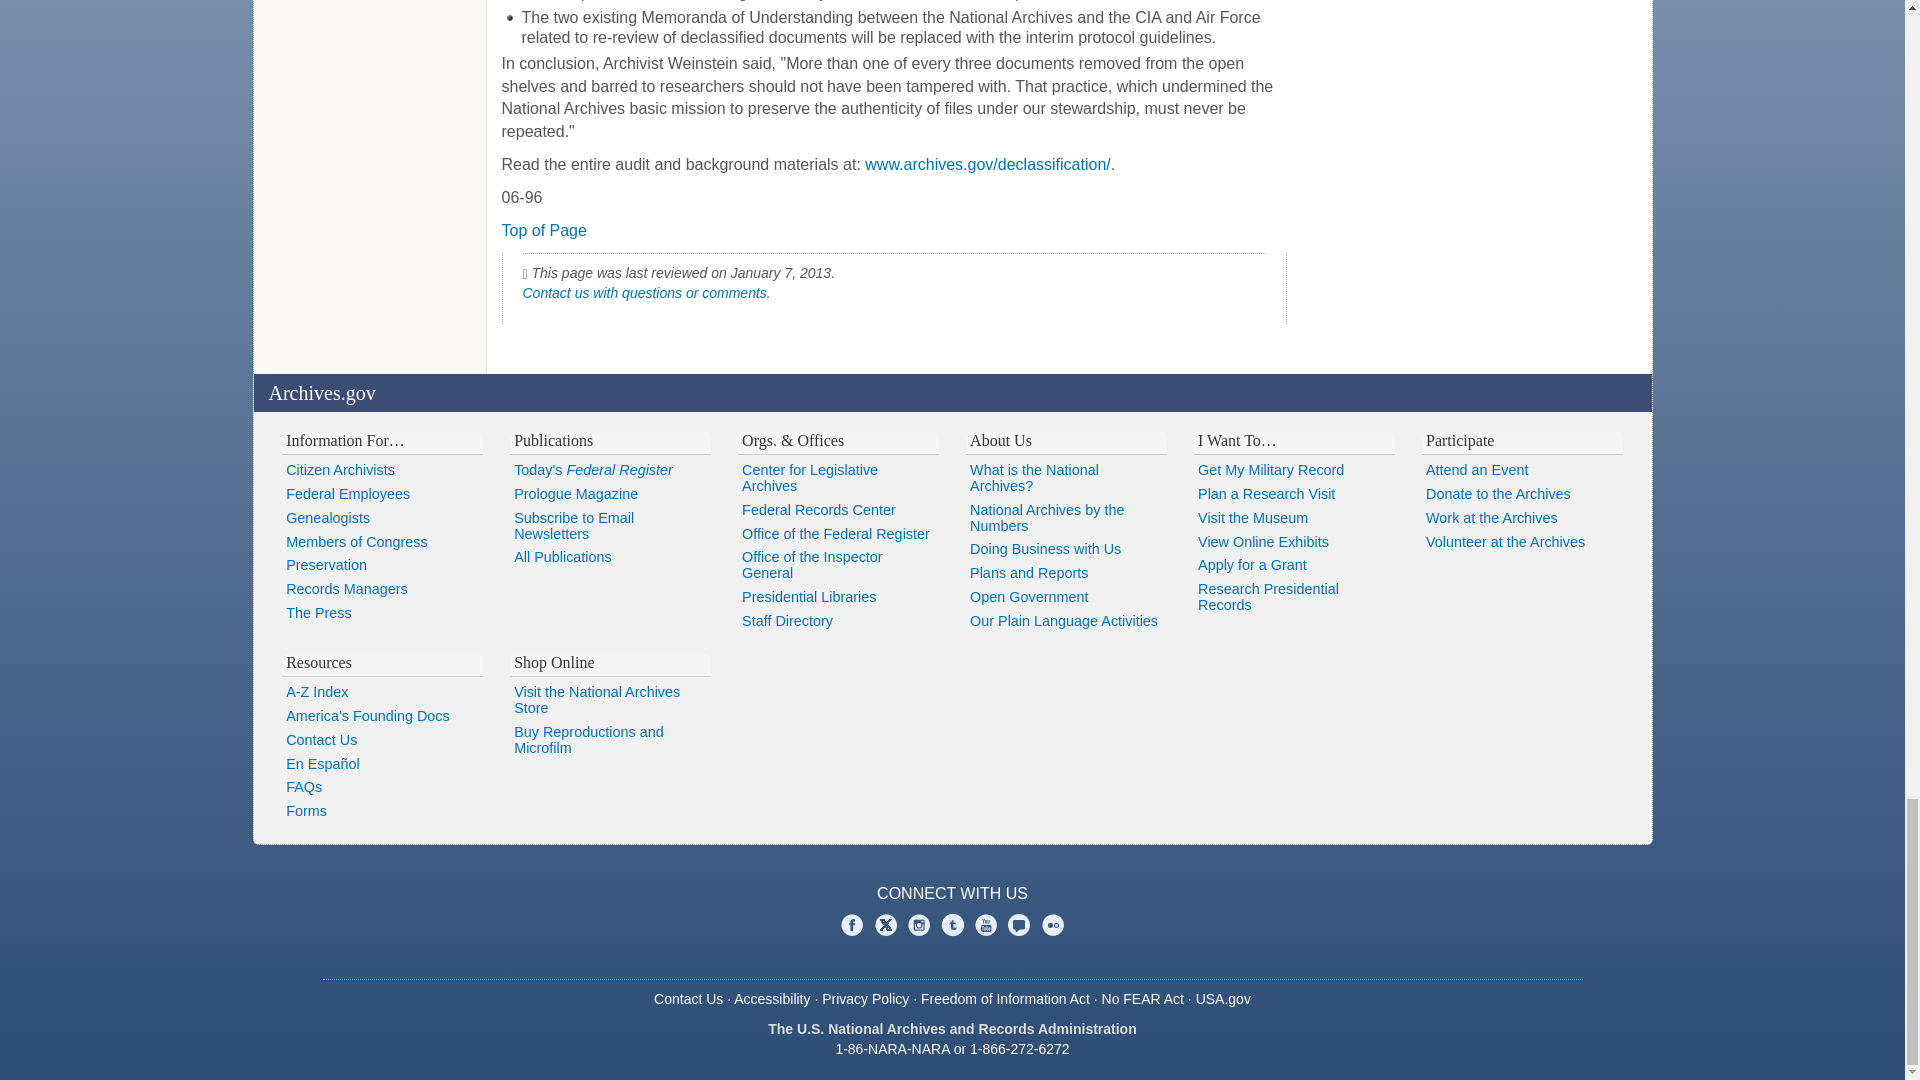 This screenshot has height=1080, width=1920. I want to click on Contact us with questions or comments, so click(644, 293).